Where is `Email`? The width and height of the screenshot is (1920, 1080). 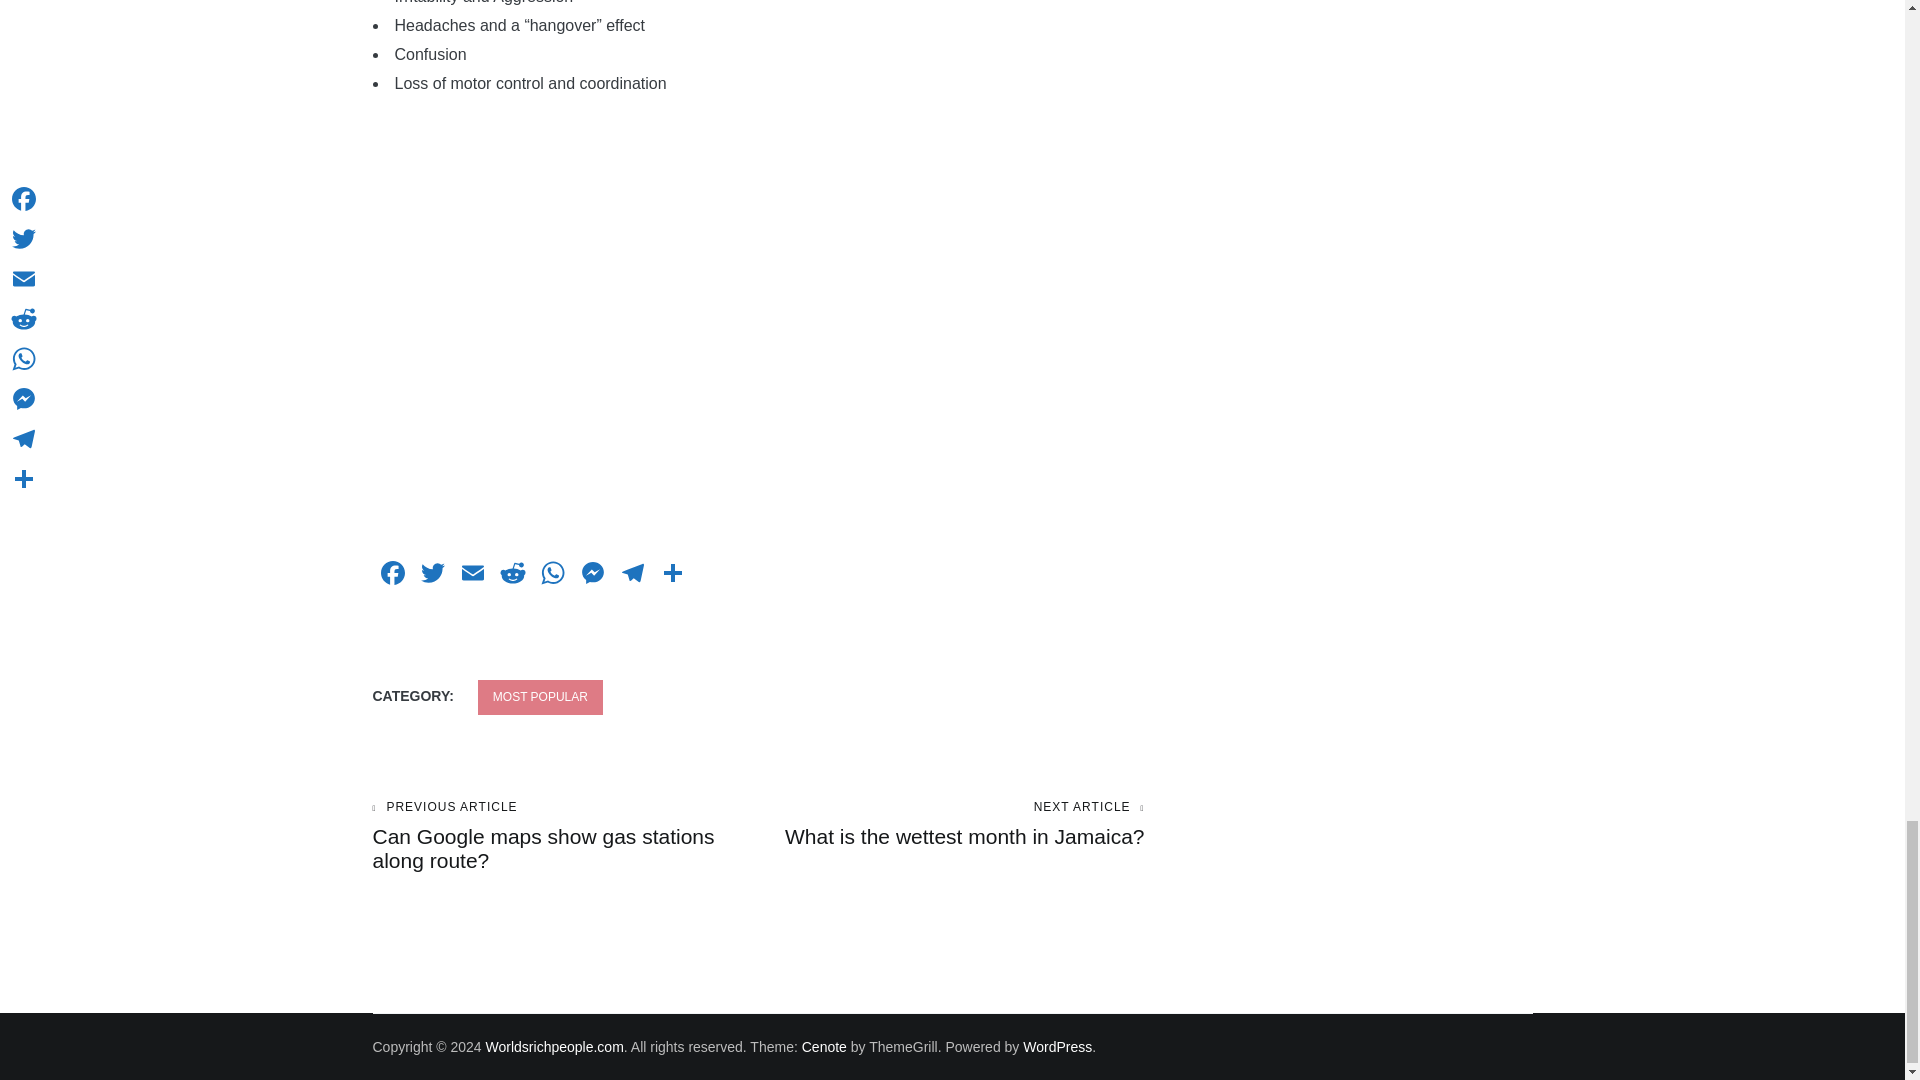
Email is located at coordinates (471, 576).